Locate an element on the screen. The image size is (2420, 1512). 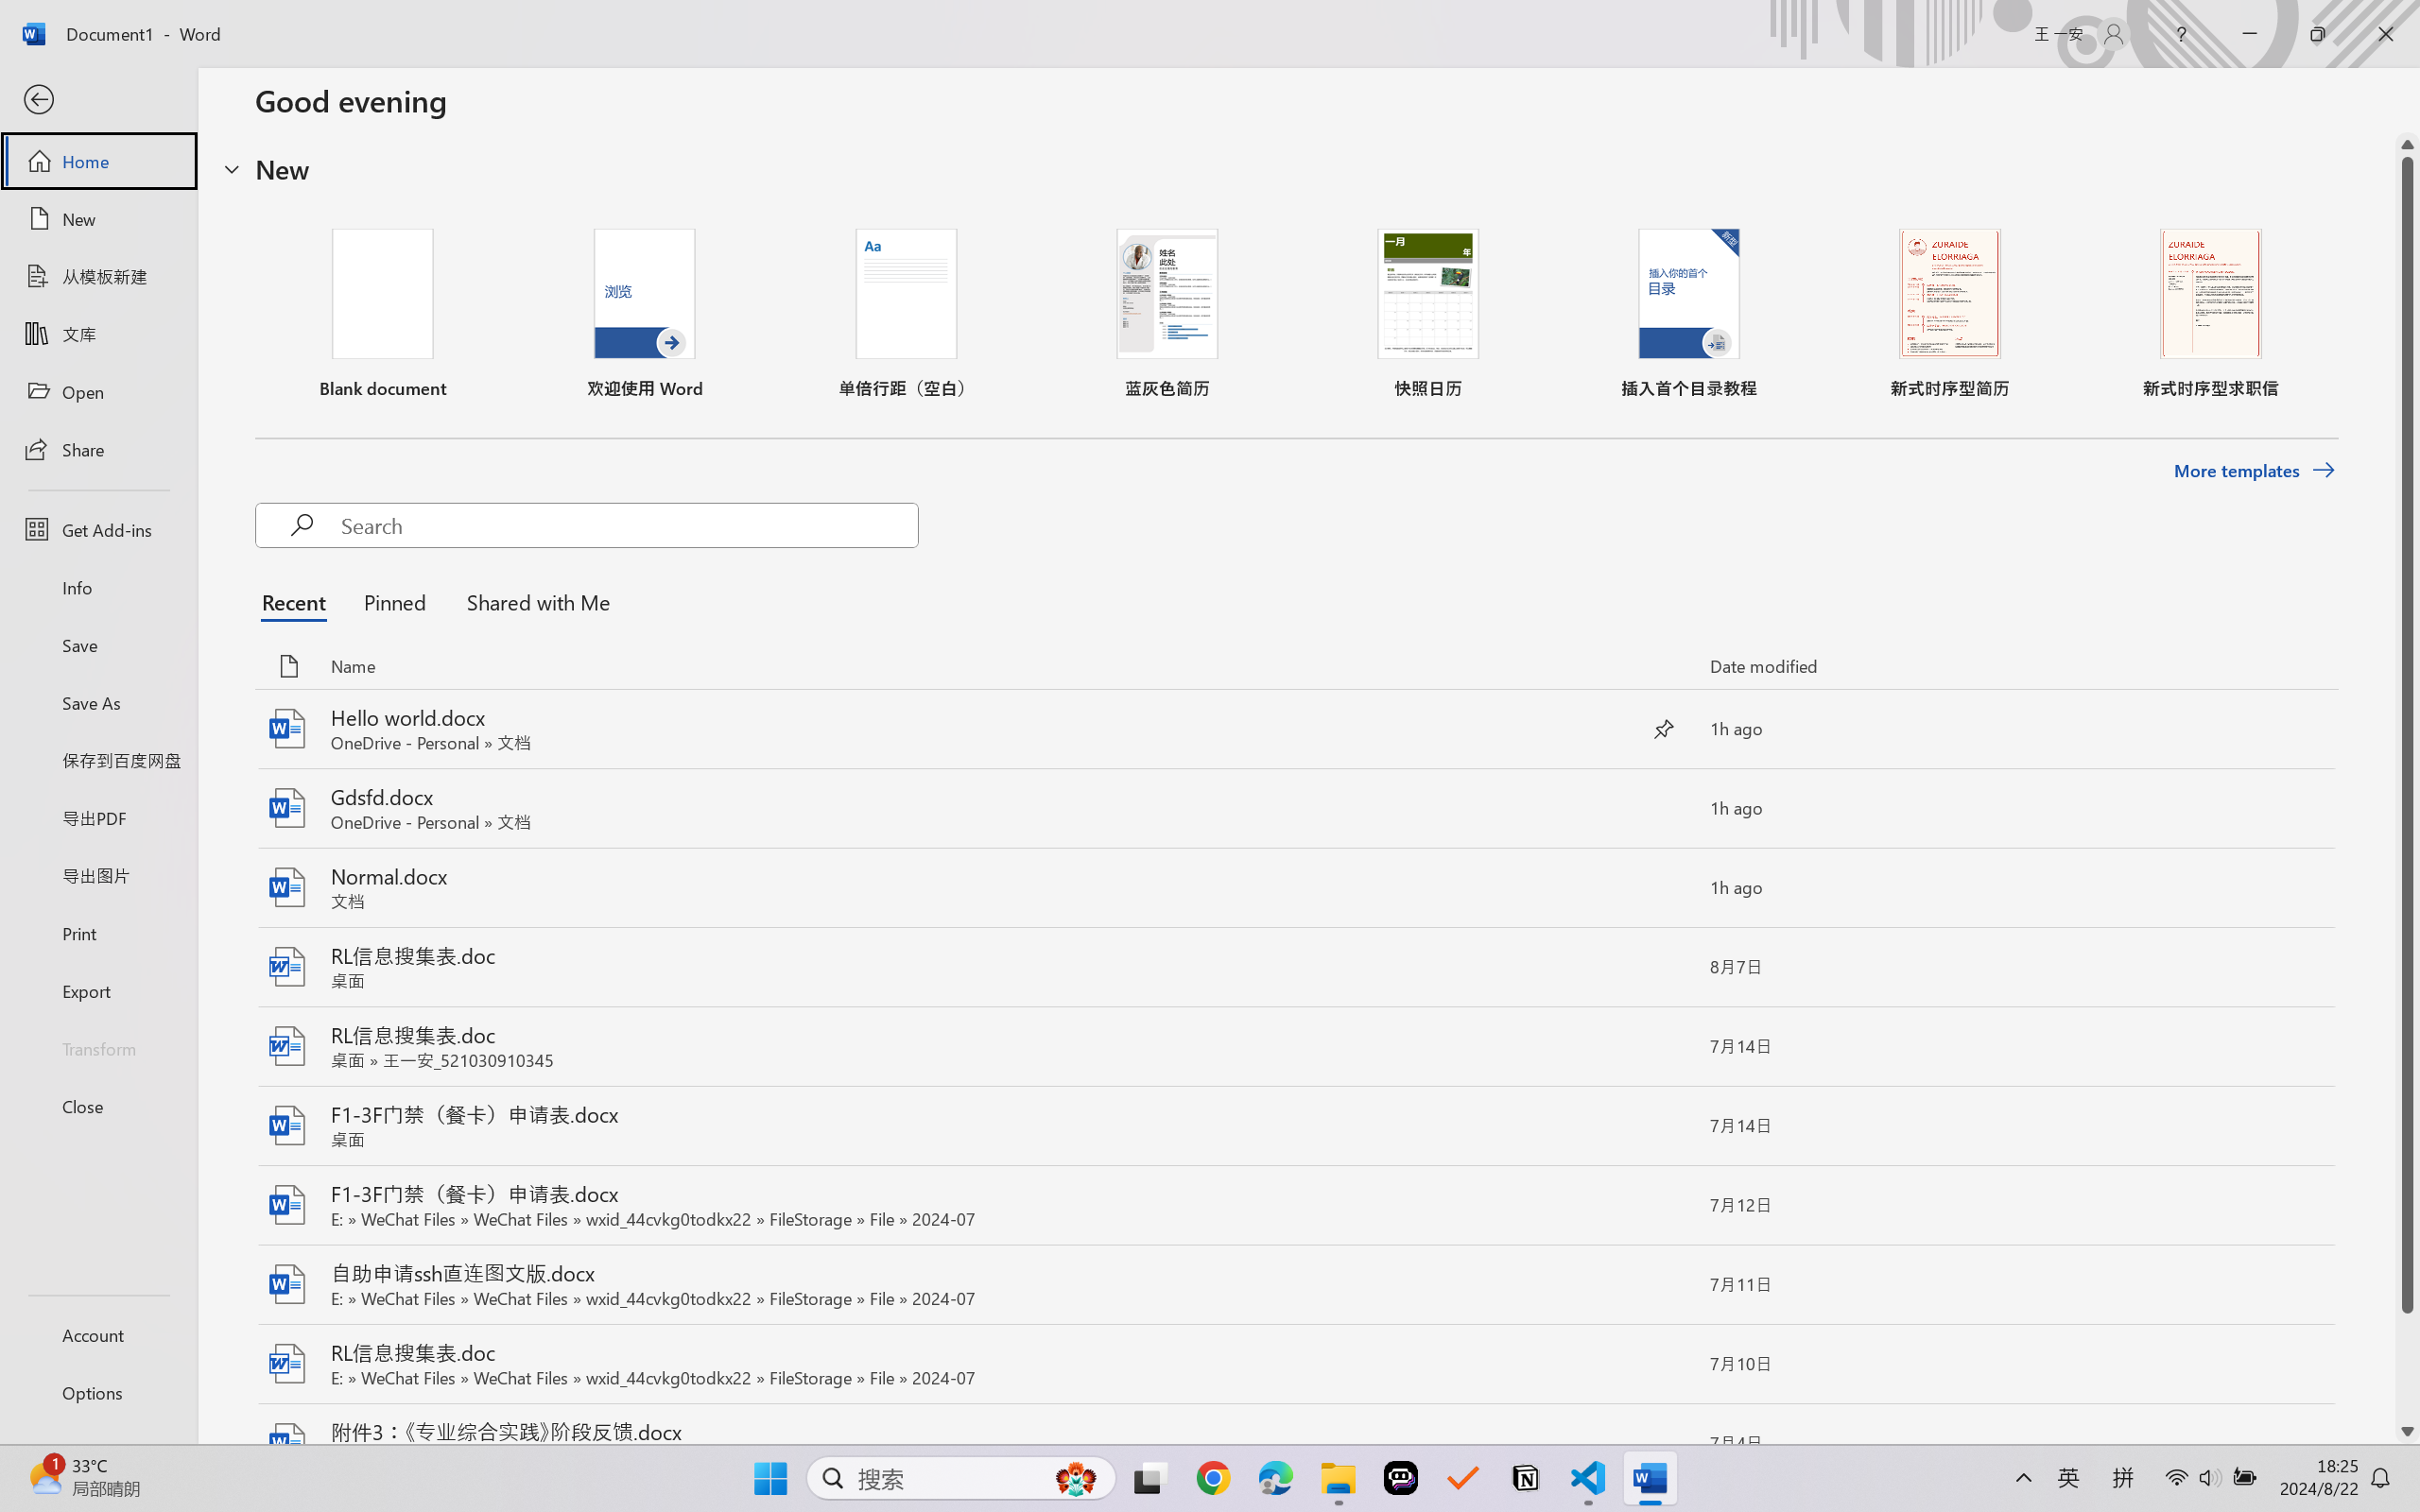
Hello world.docx is located at coordinates (1295, 730).